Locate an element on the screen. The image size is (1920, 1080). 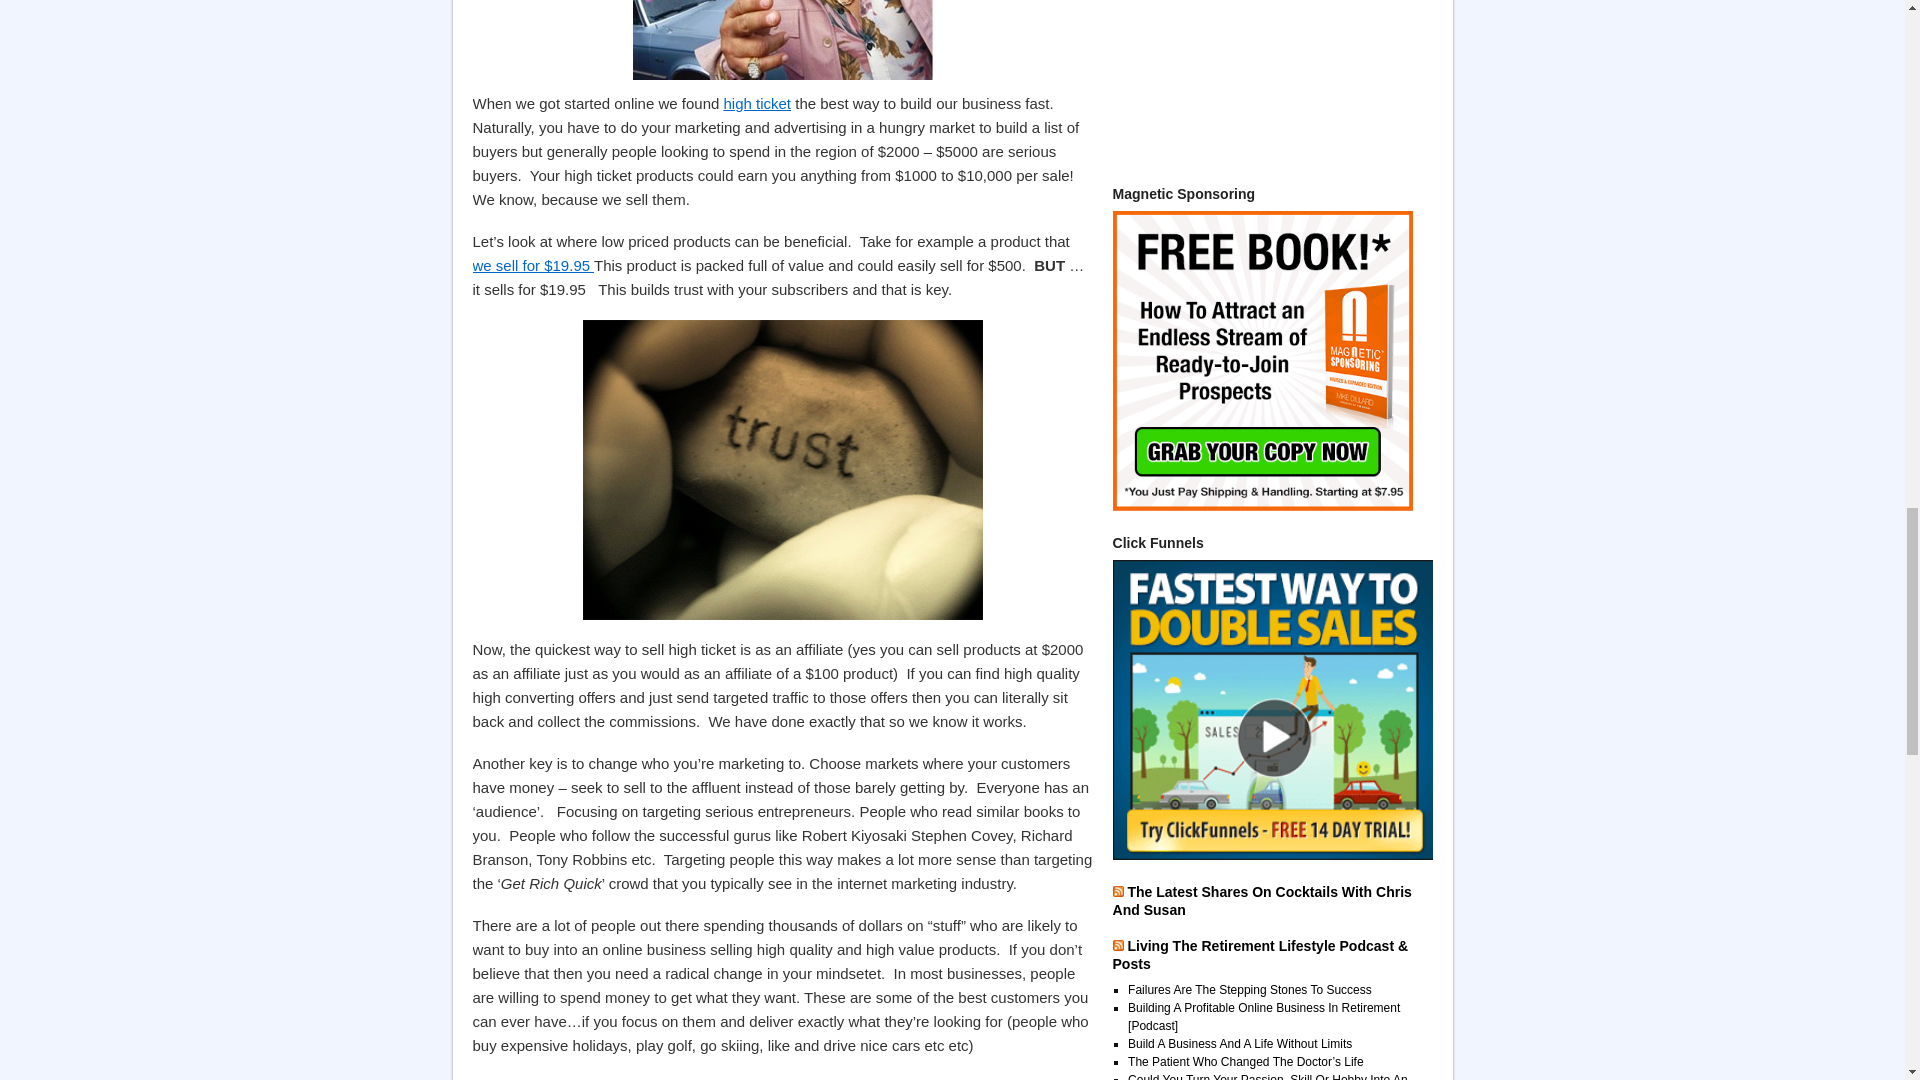
Trust-Workplace-1 is located at coordinates (781, 469).